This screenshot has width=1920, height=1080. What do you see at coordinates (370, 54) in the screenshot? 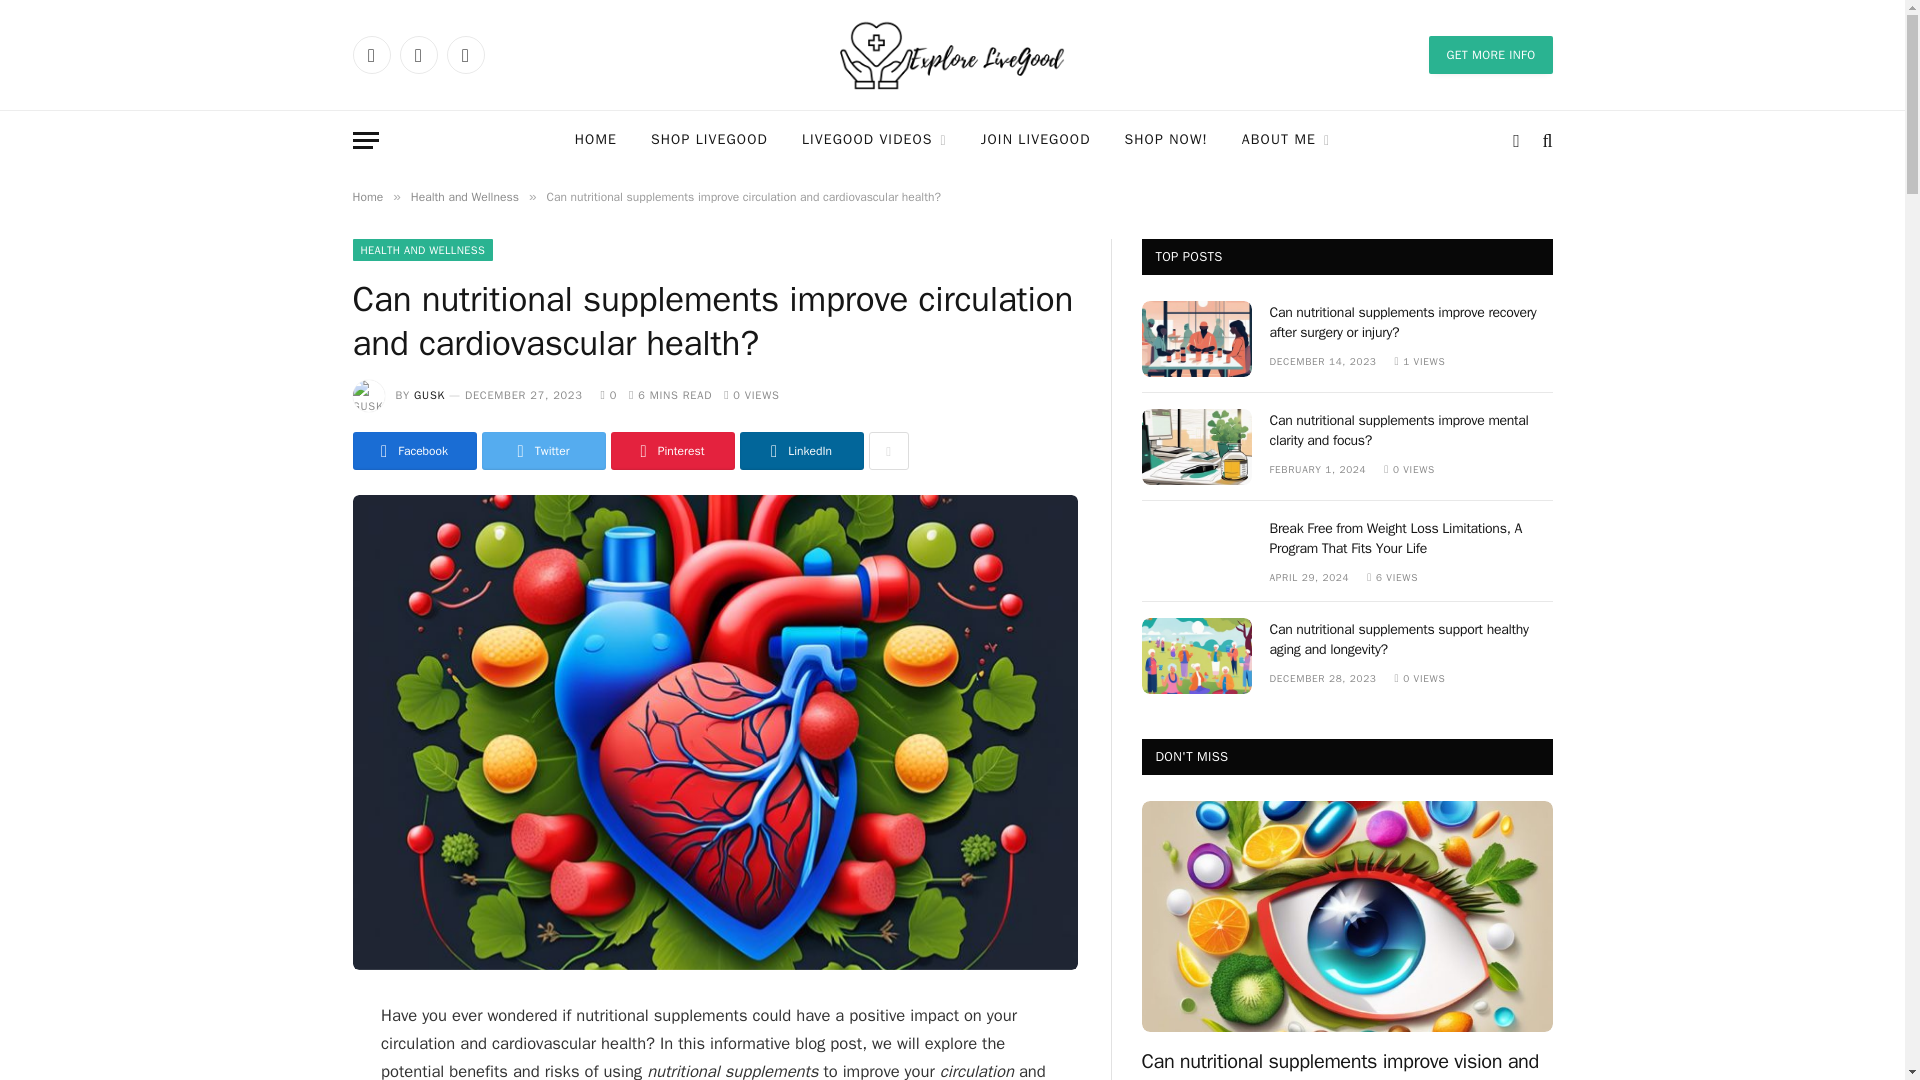
I see `Facebook` at bounding box center [370, 54].